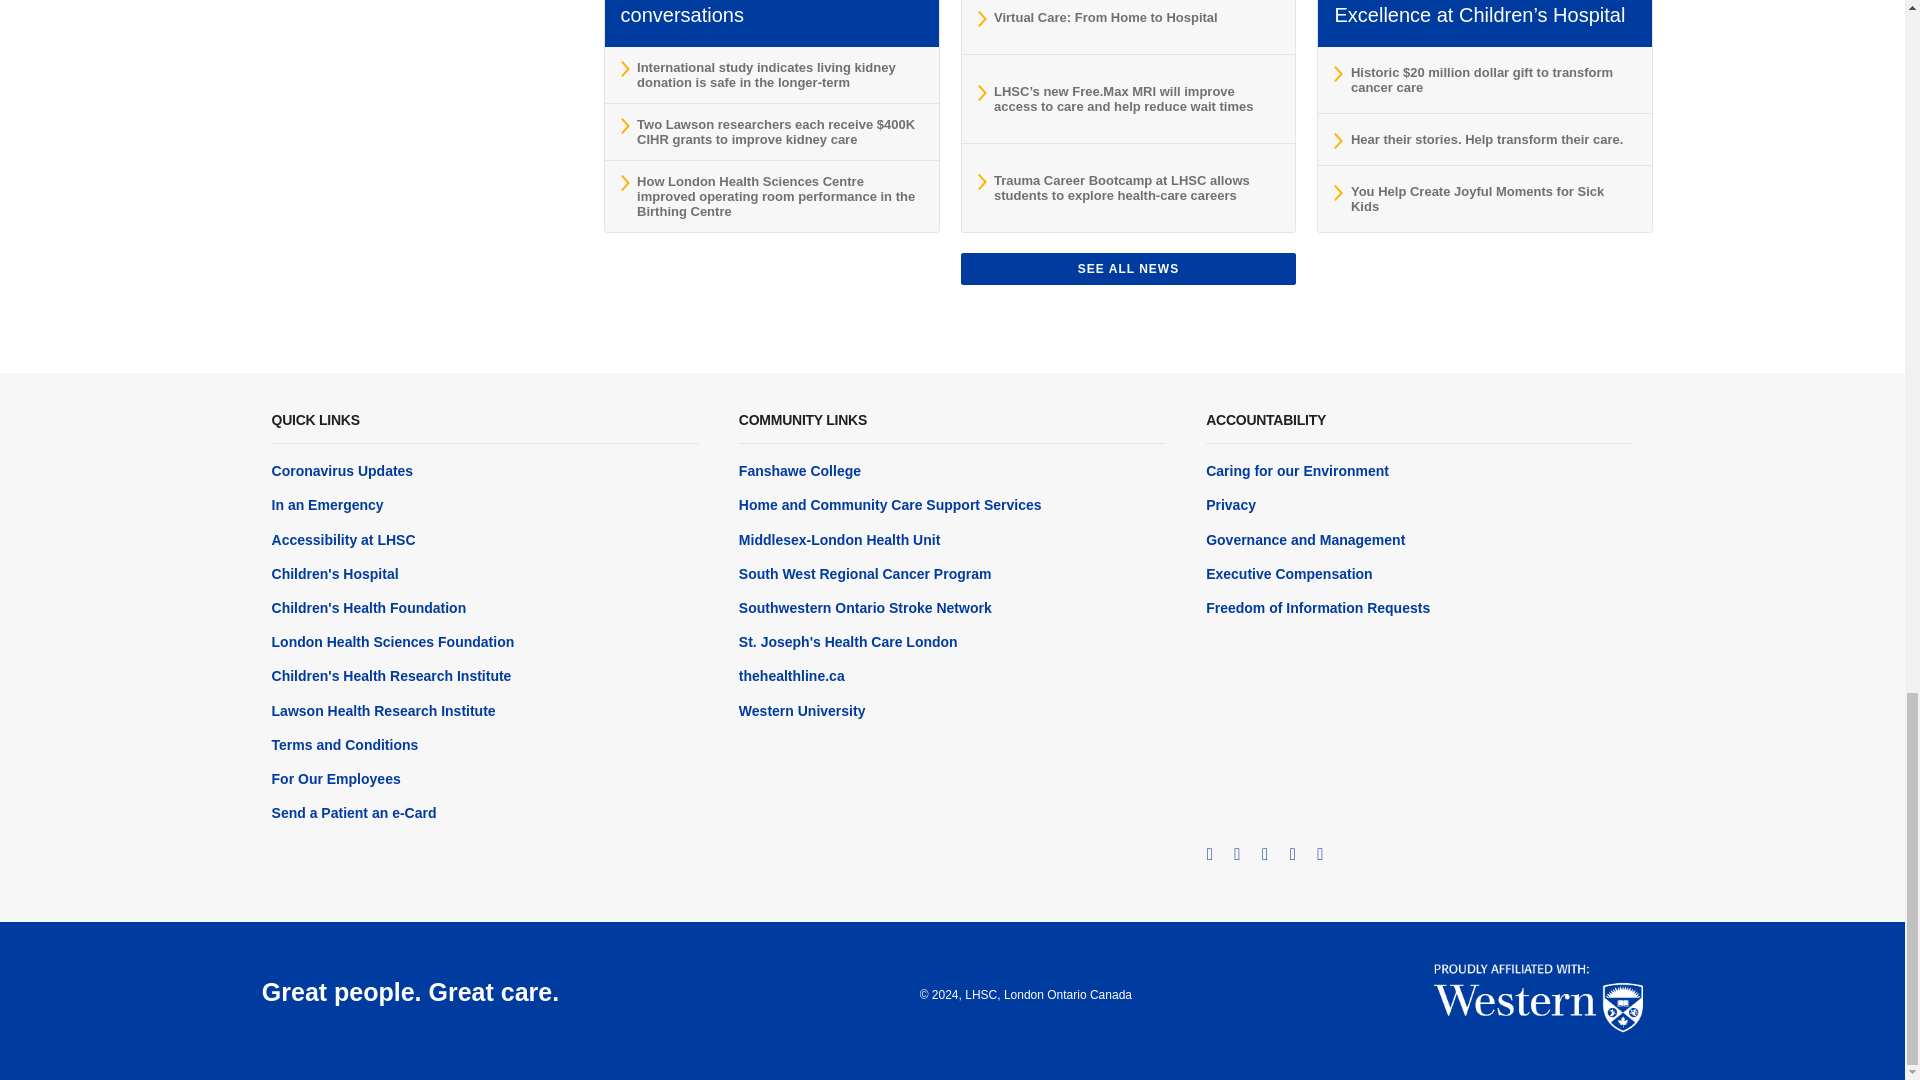 This screenshot has width=1920, height=1080. I want to click on Hear their stories. Help transform their care., so click(1484, 138).